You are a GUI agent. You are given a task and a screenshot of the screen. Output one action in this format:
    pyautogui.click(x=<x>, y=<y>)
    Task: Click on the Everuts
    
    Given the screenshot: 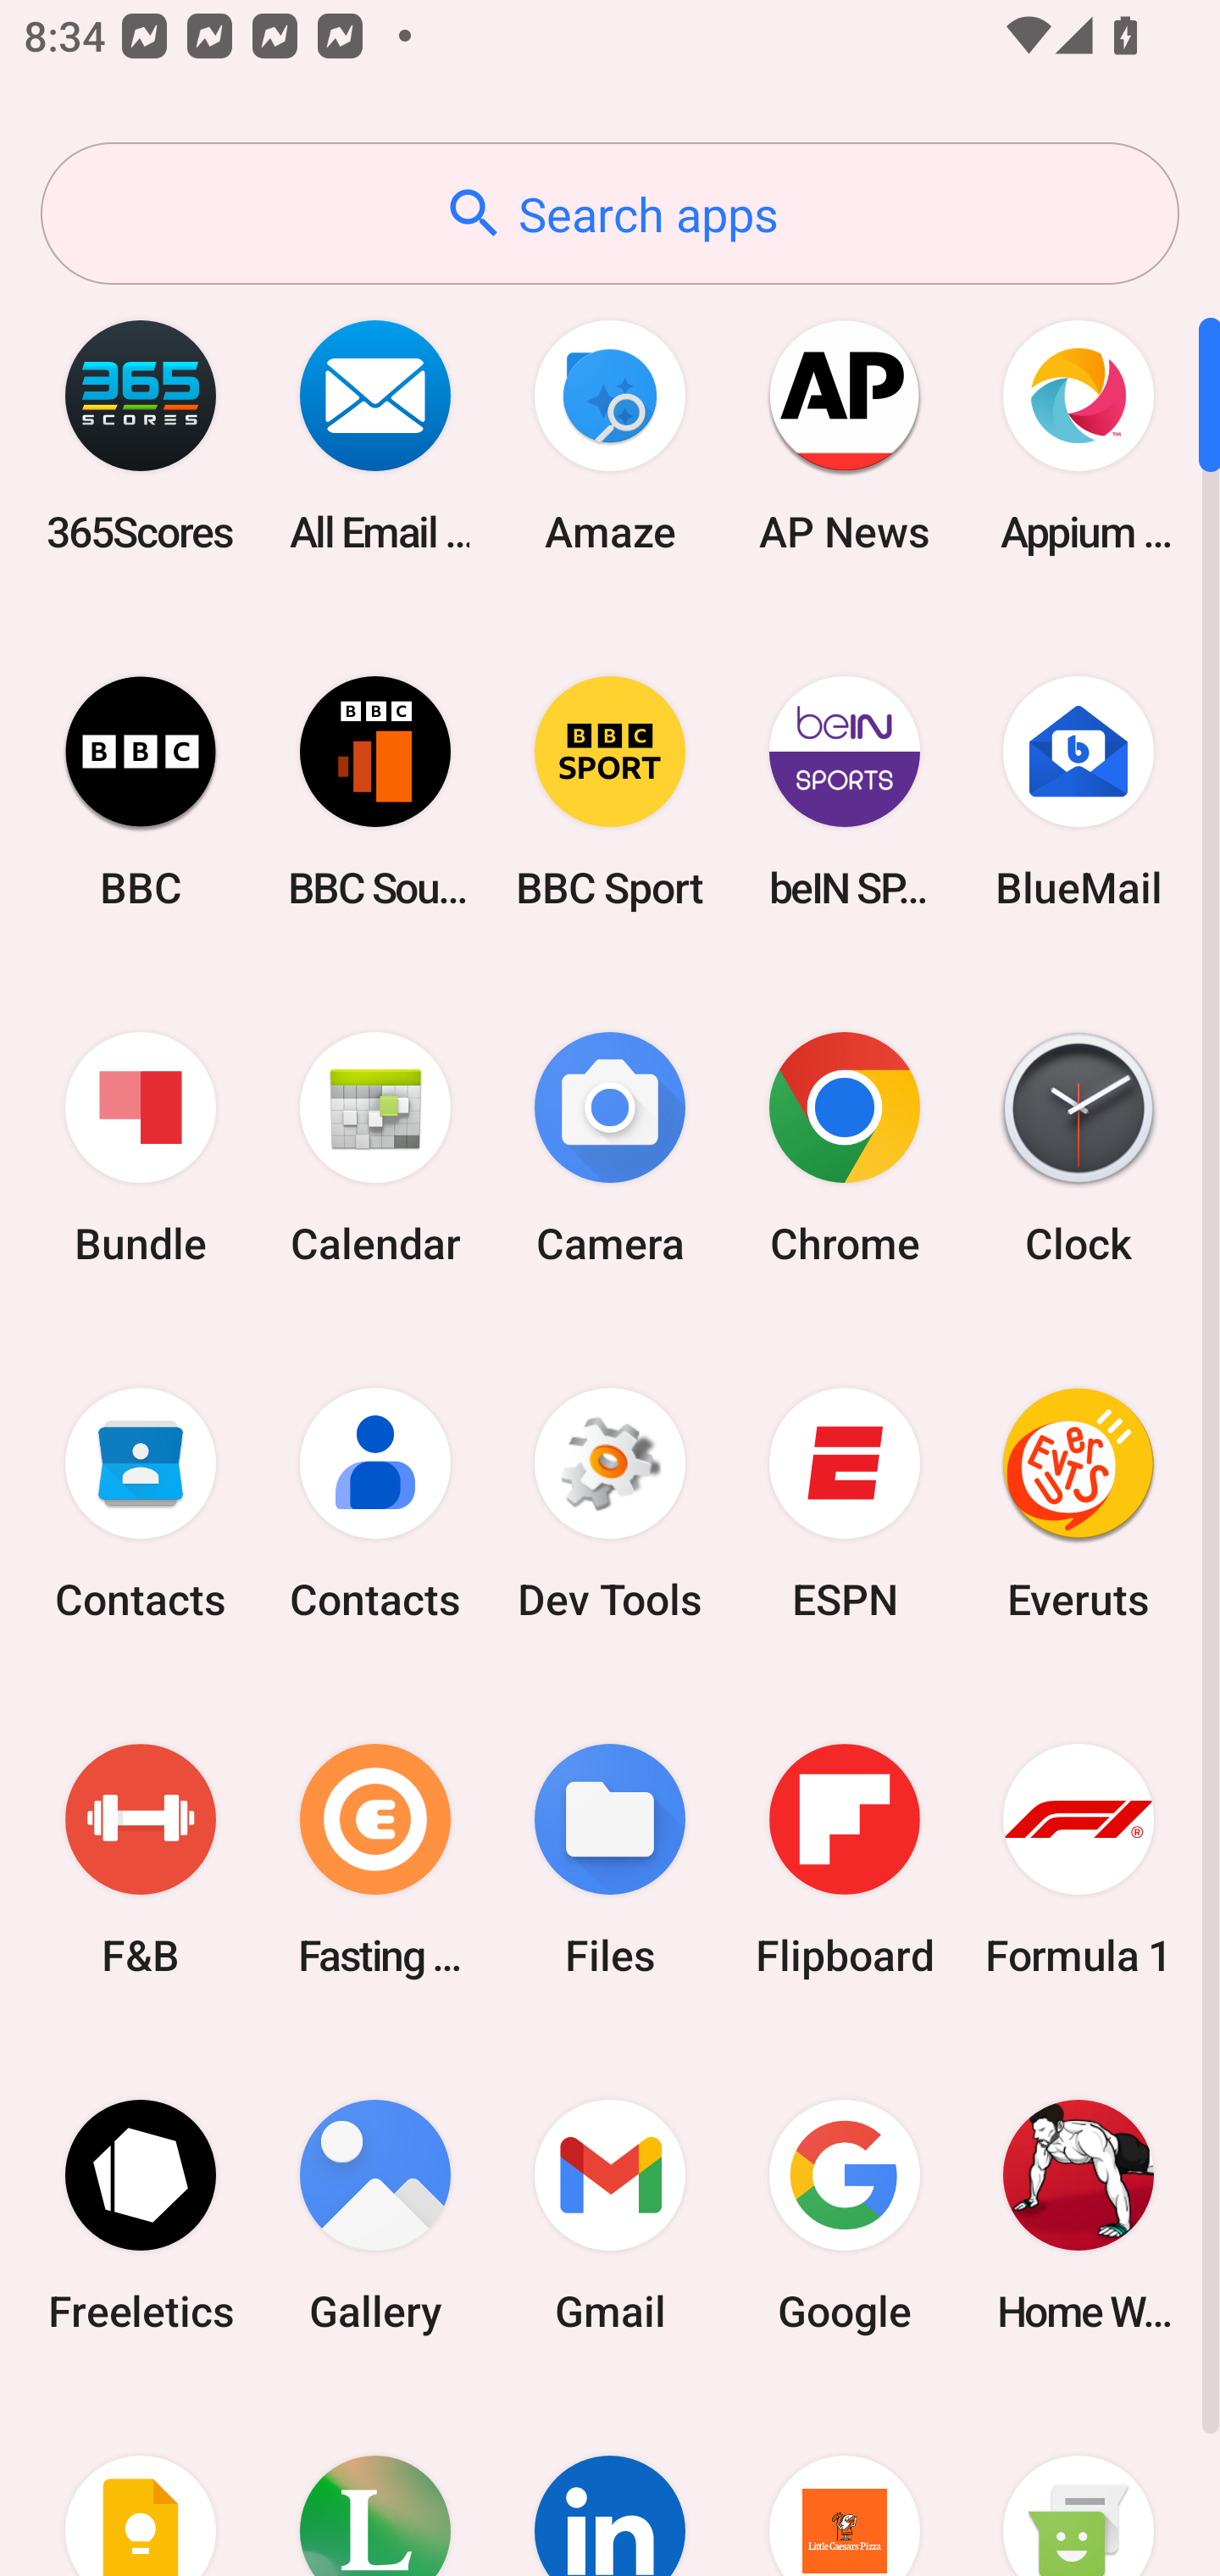 What is the action you would take?
    pyautogui.click(x=1079, y=1504)
    